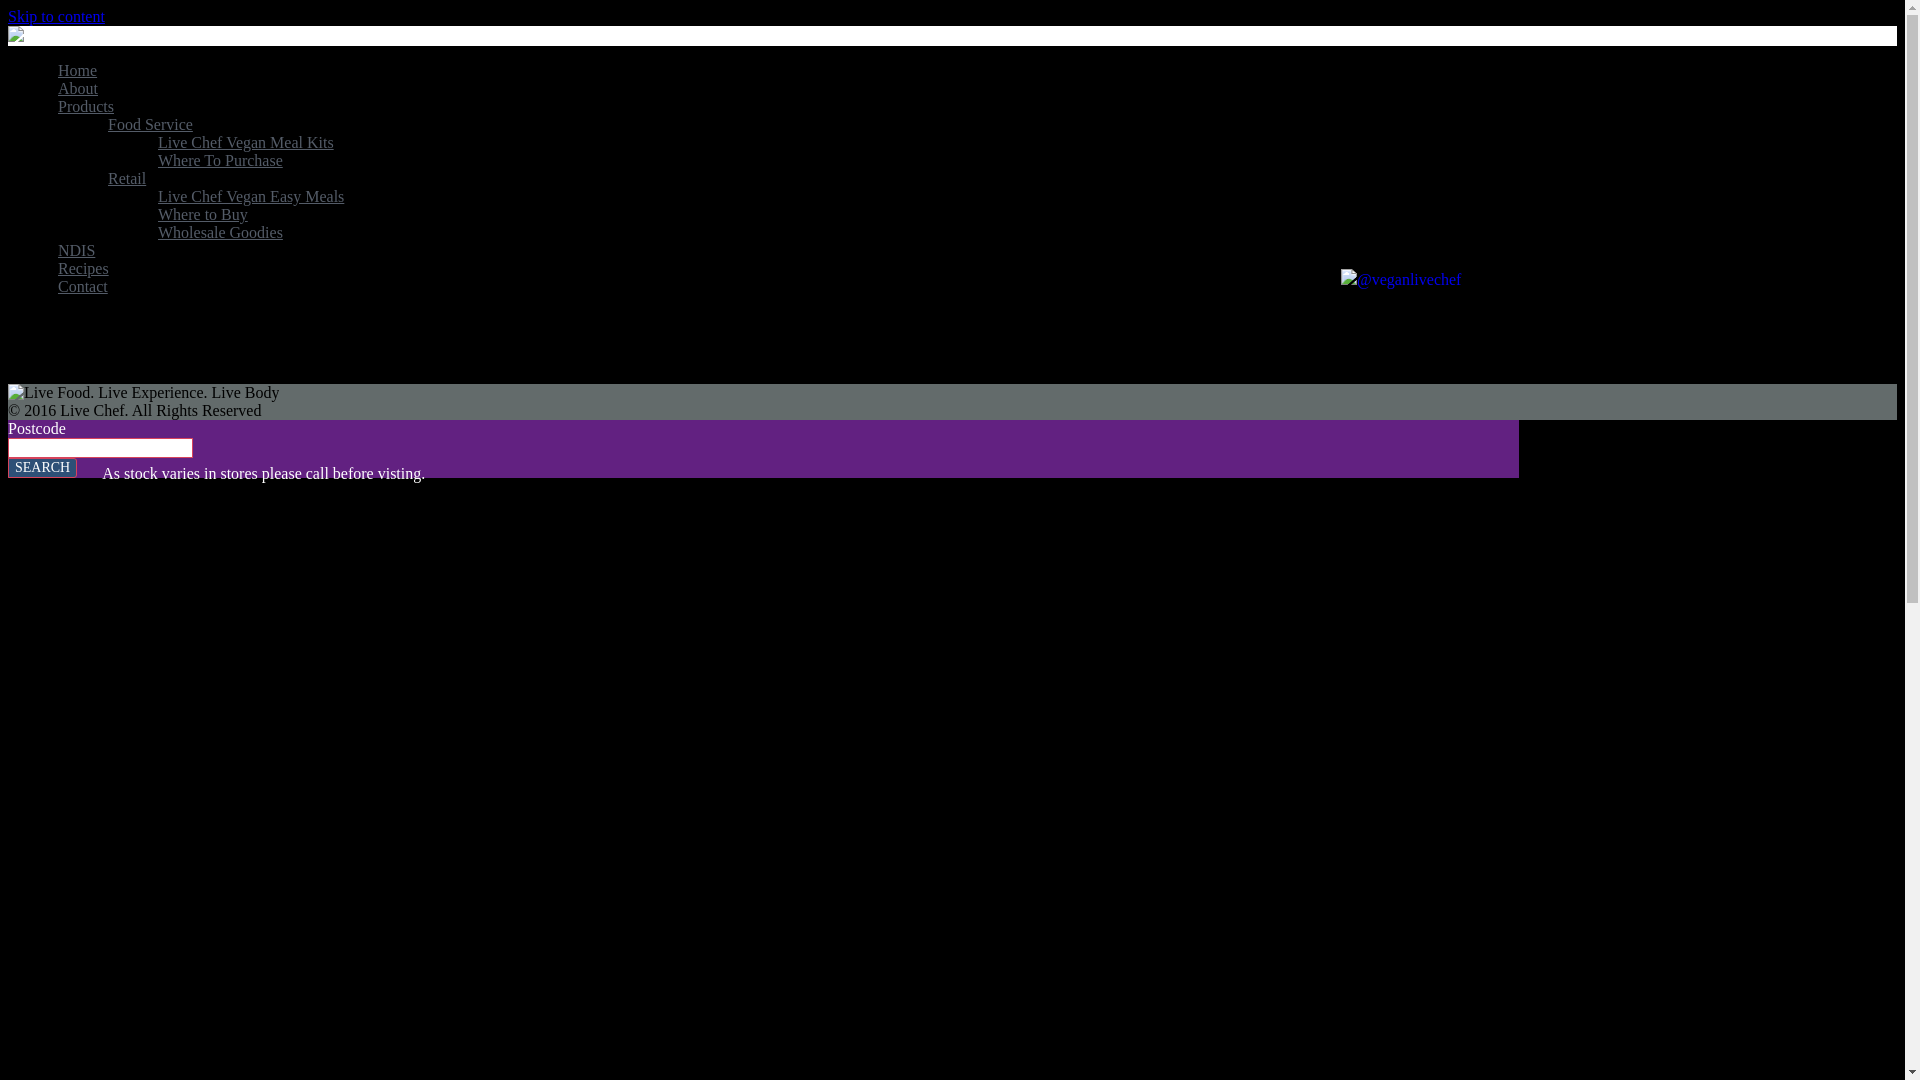 The width and height of the screenshot is (1920, 1080). Describe the element at coordinates (220, 232) in the screenshot. I see `Wholesale Goodies` at that location.